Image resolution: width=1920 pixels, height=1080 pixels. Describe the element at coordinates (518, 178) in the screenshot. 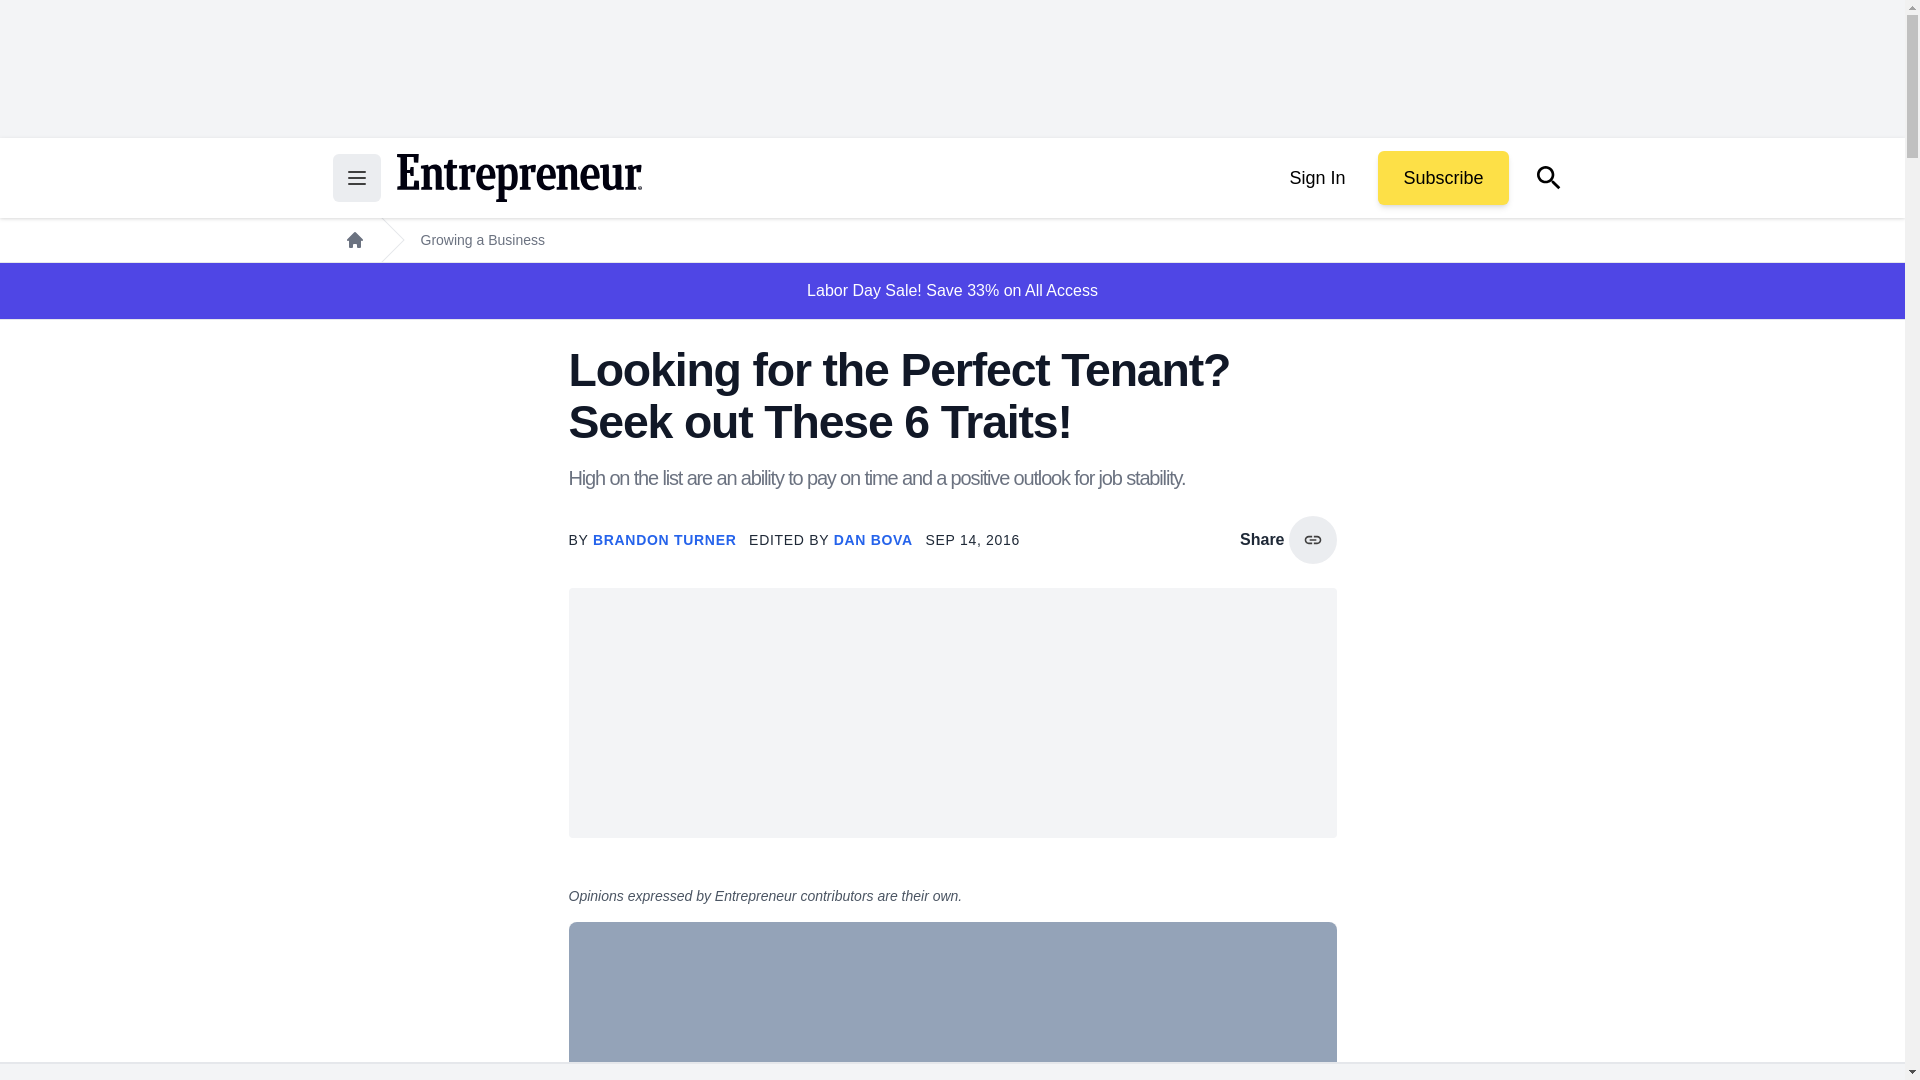

I see `Return to the home page` at that location.